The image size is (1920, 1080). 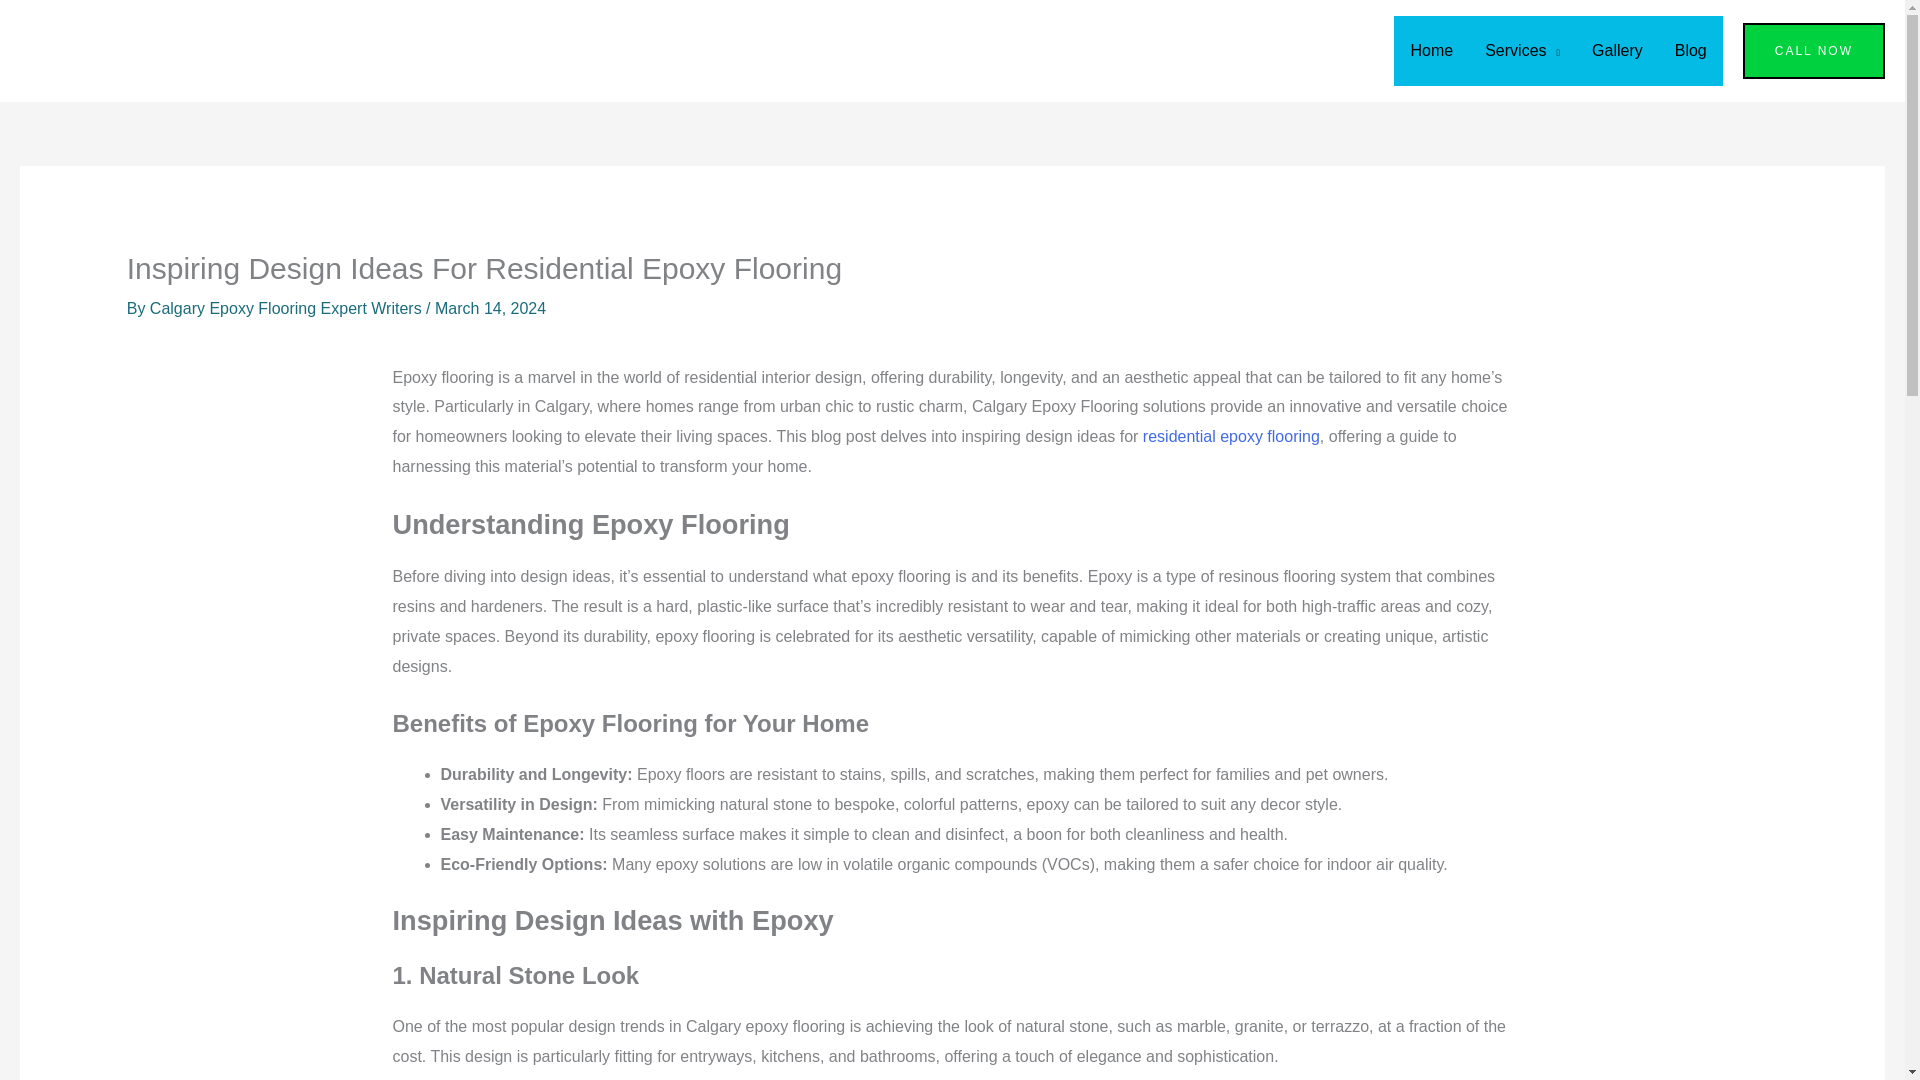 I want to click on View all posts by Calgary Epoxy Flooring Expert Writers, so click(x=288, y=308).